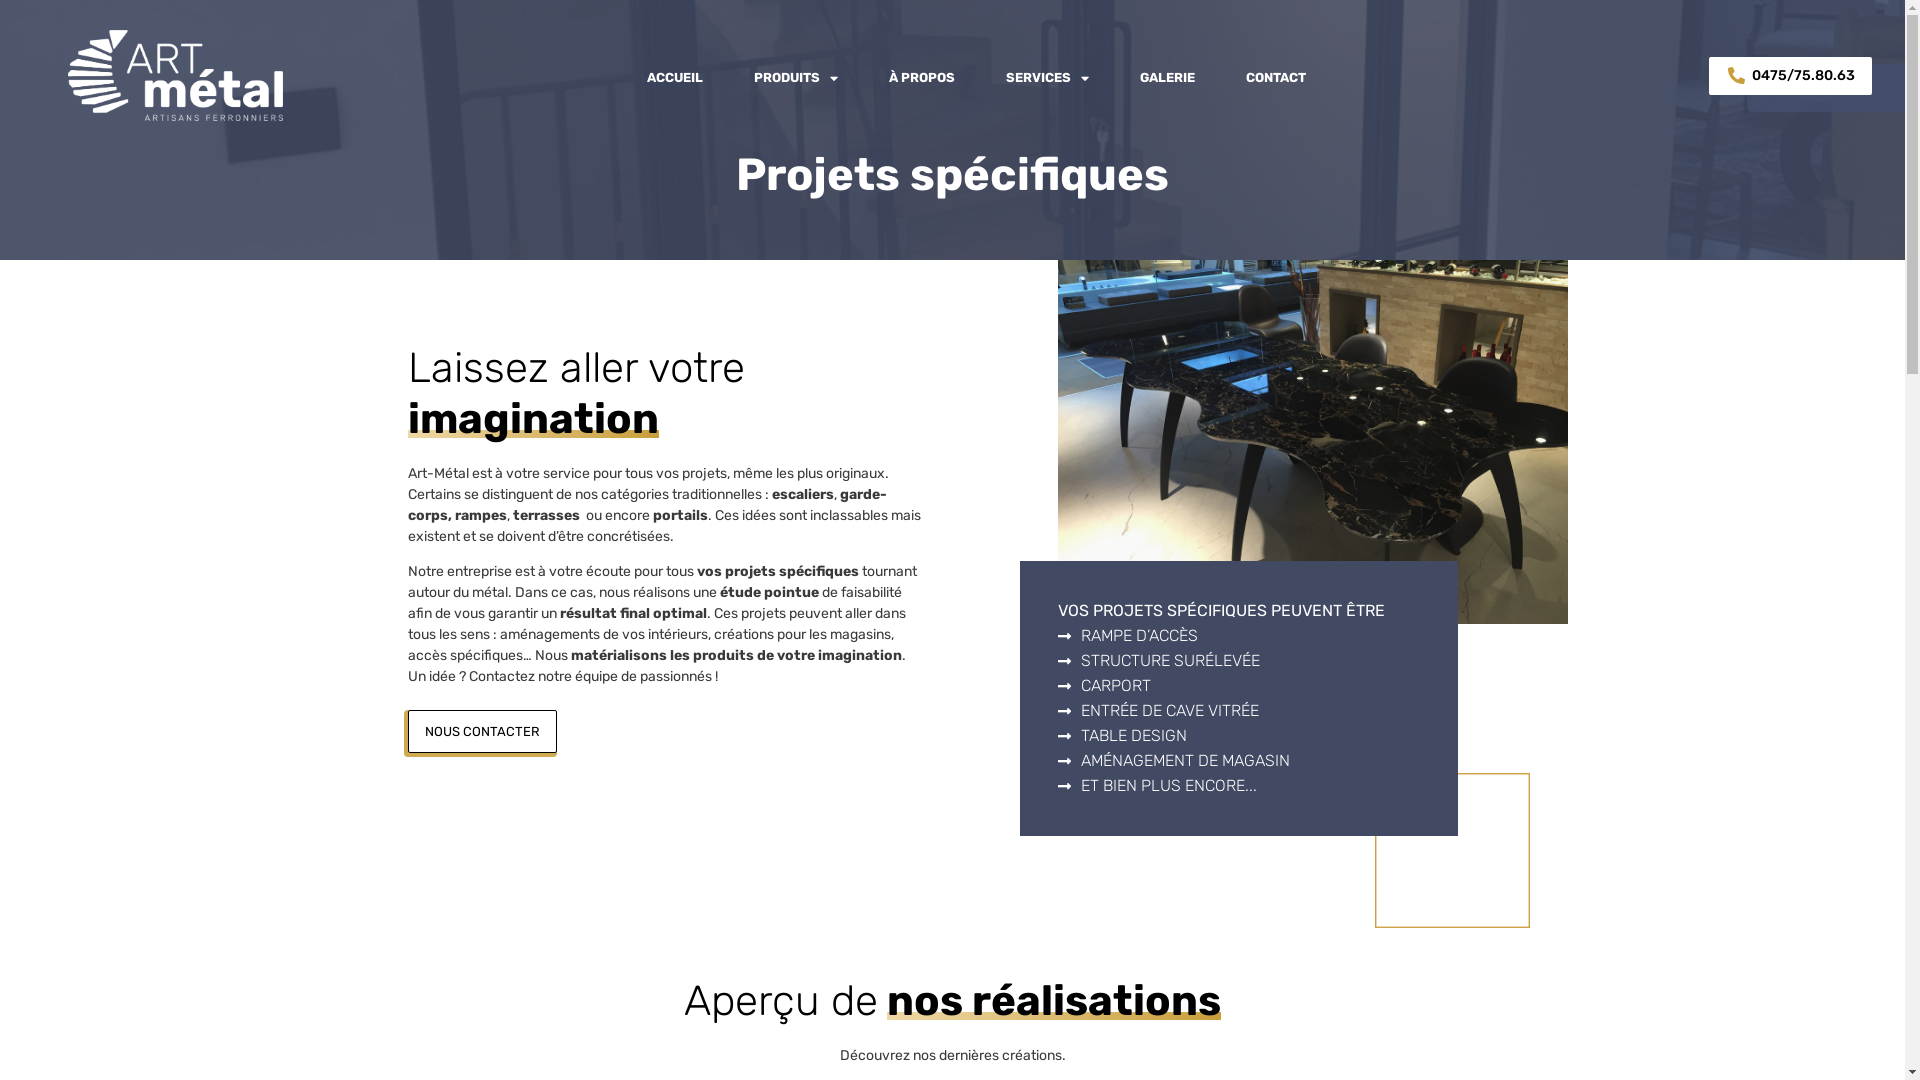 The image size is (1920, 1080). I want to click on NOUS CONTACTER, so click(482, 732).